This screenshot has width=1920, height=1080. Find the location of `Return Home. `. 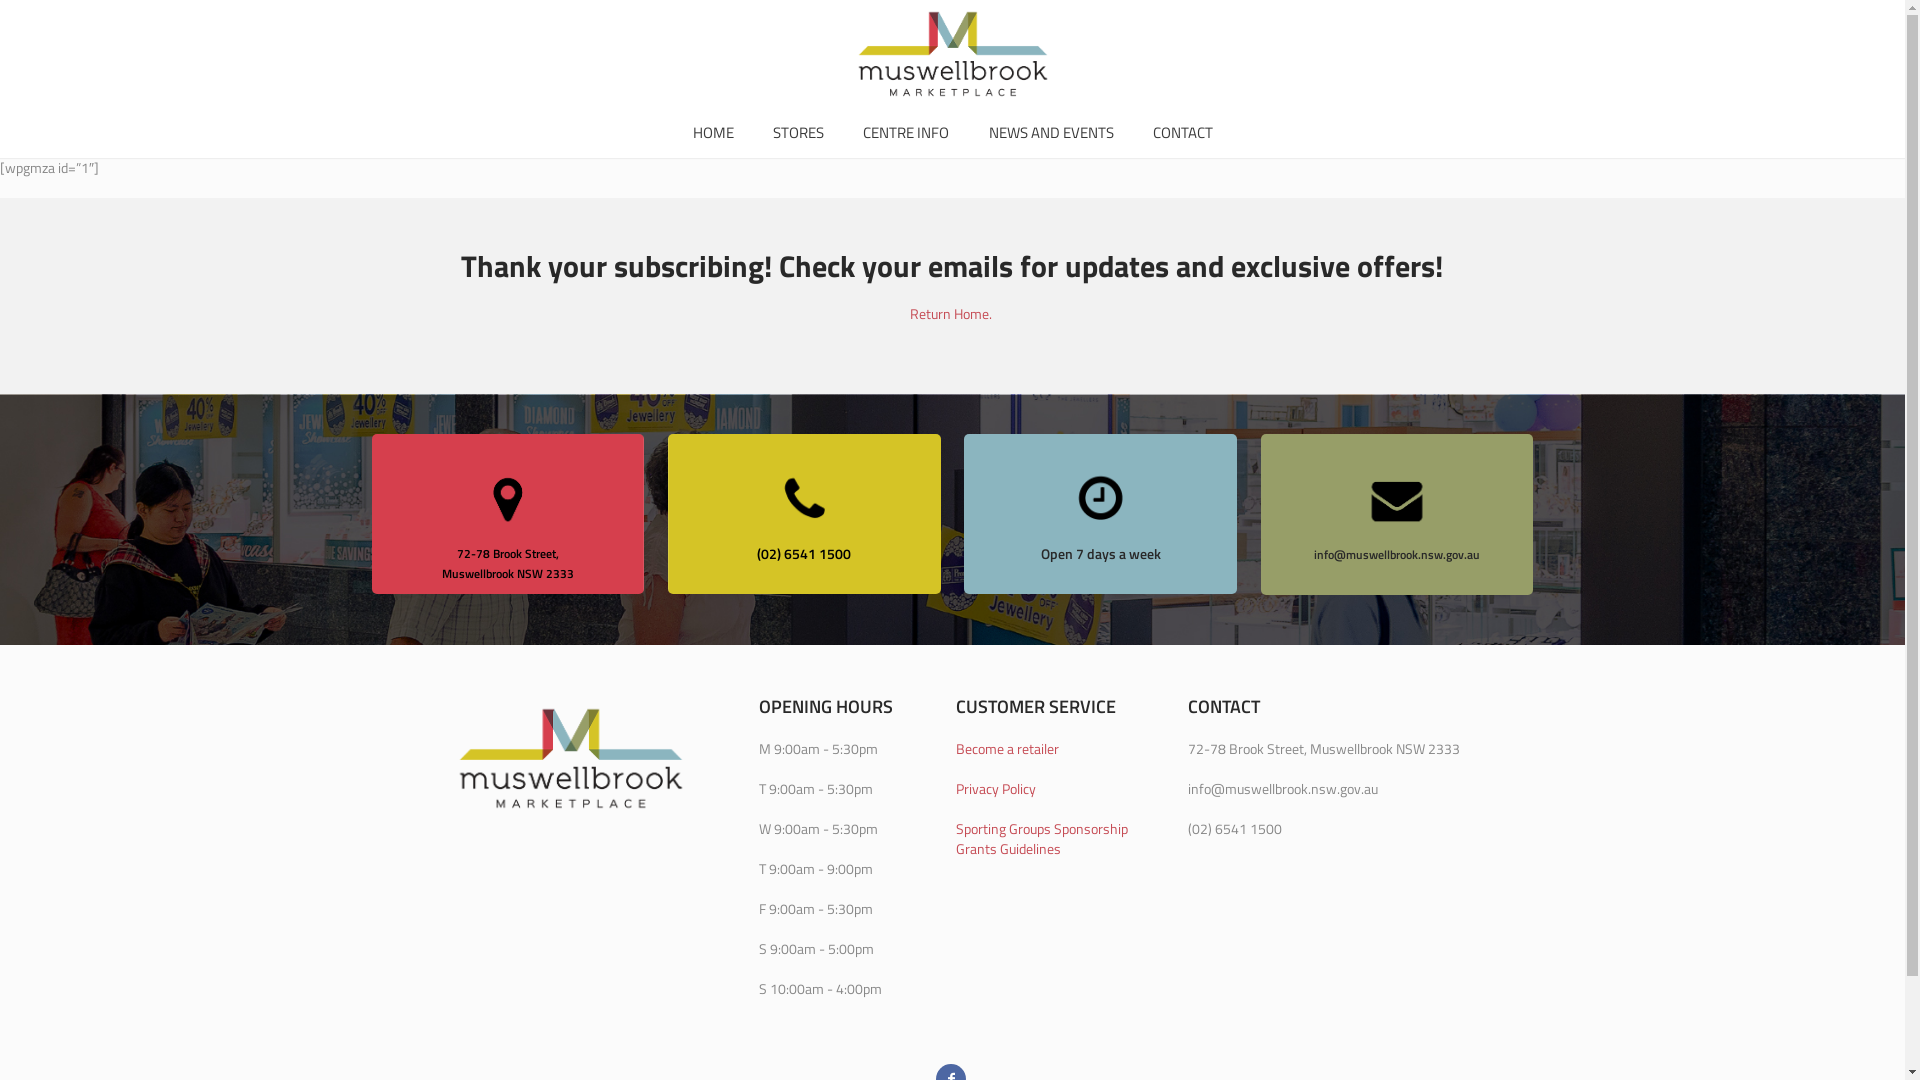

Return Home.  is located at coordinates (952, 314).